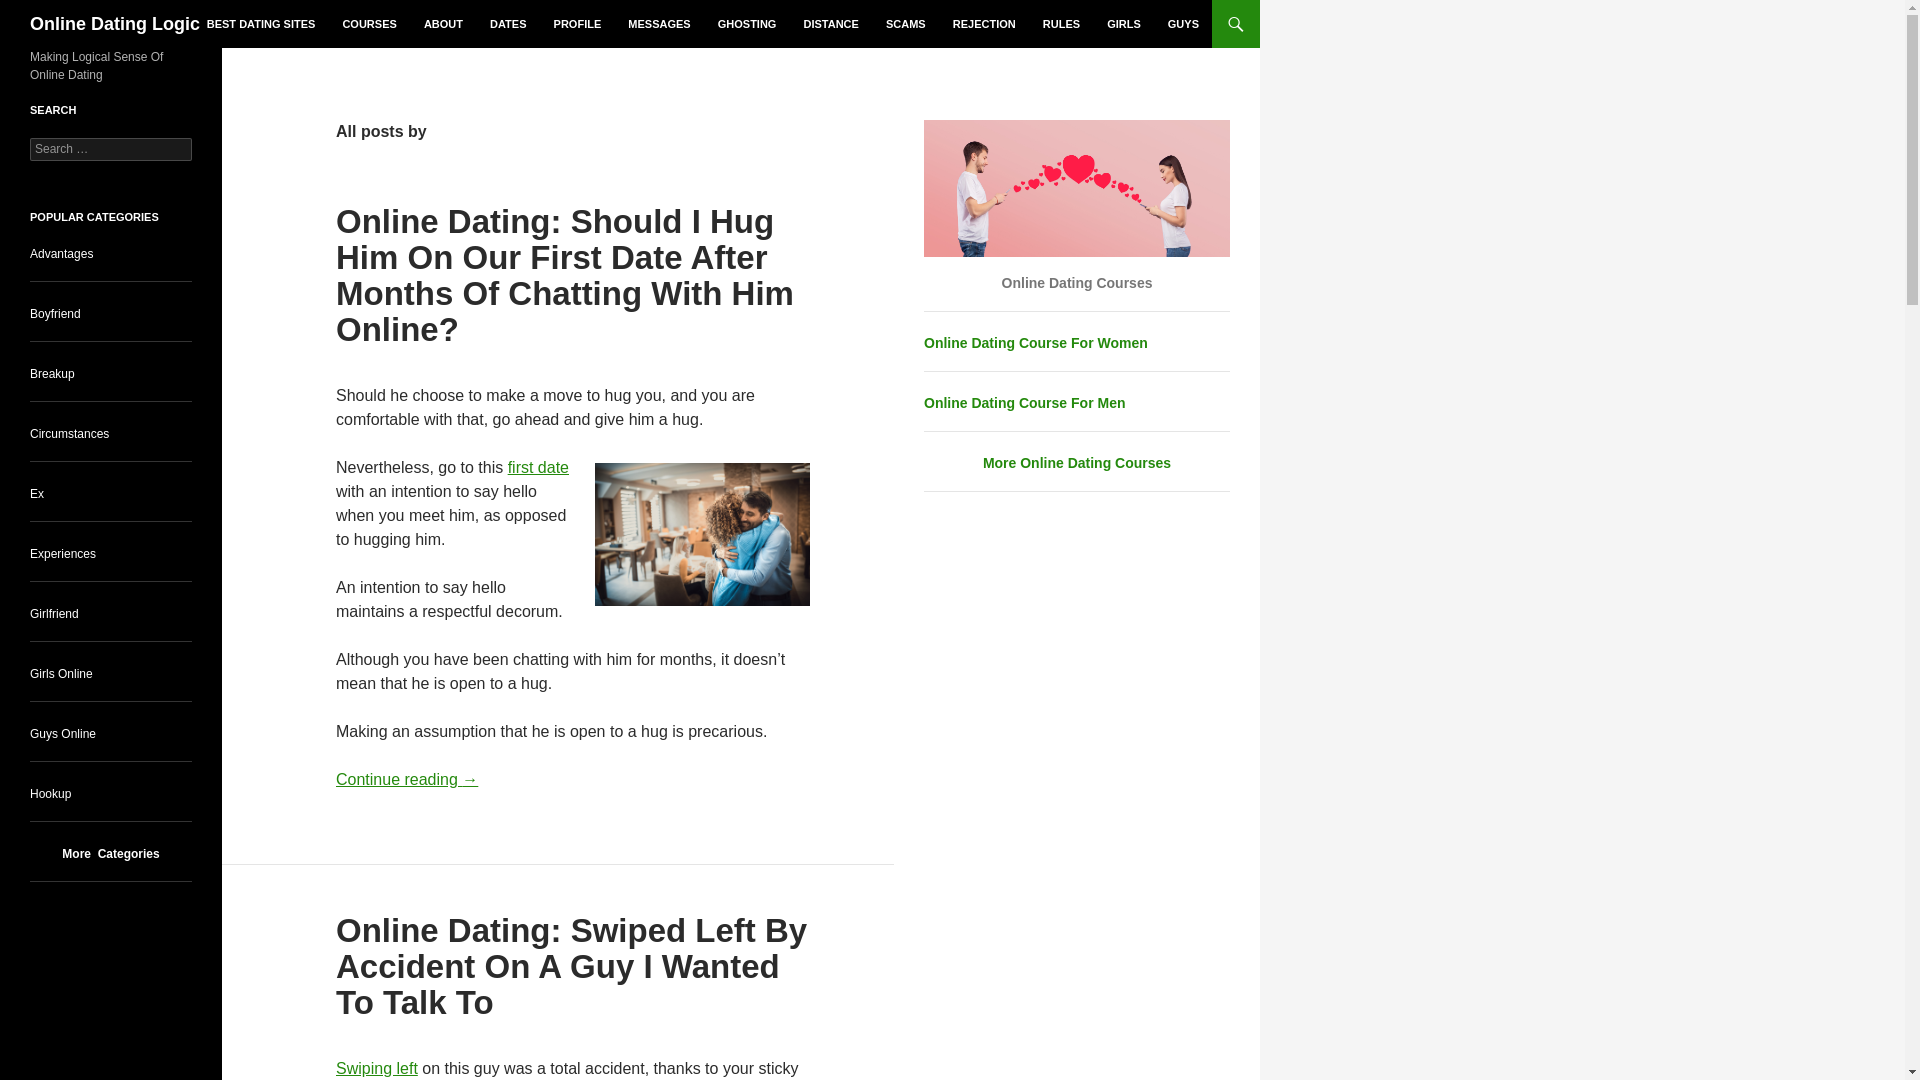 The image size is (1920, 1080). I want to click on DISTANCE, so click(830, 24).